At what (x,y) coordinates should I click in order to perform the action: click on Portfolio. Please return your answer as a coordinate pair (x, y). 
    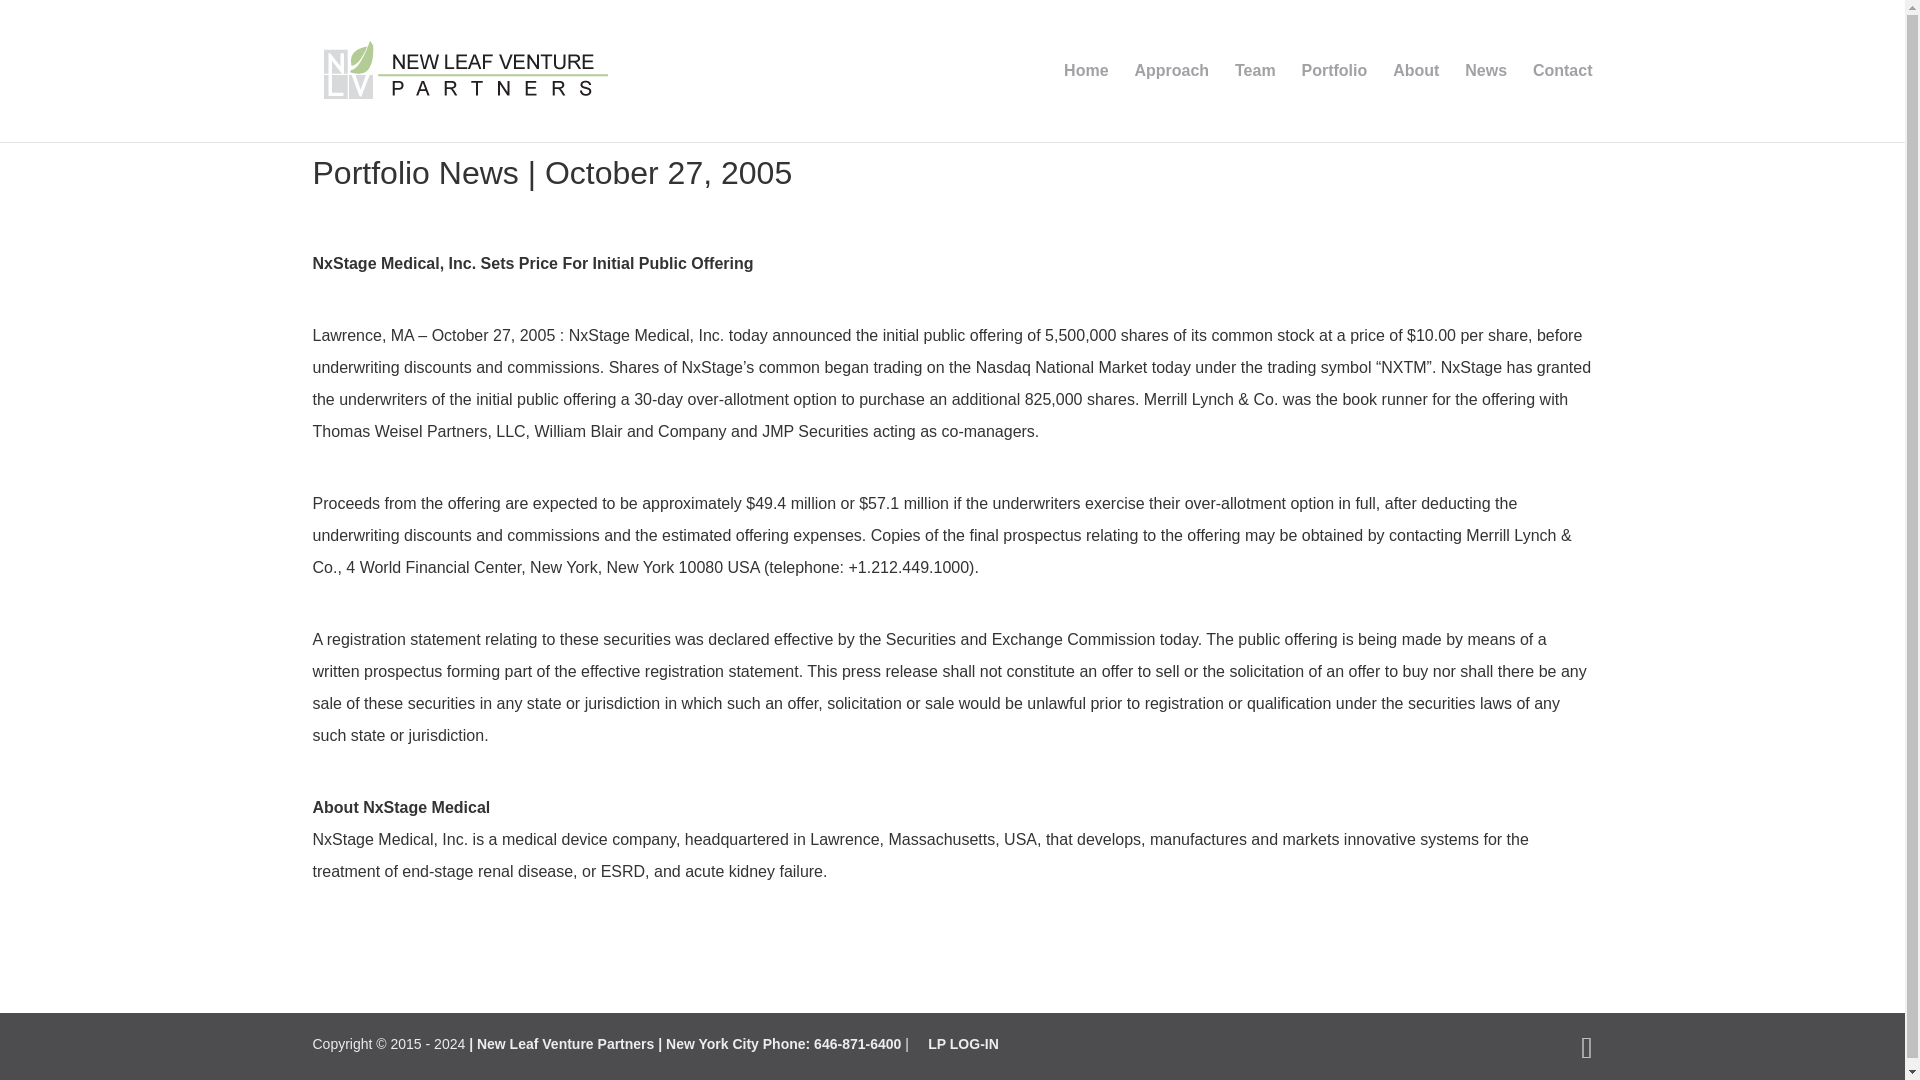
    Looking at the image, I should click on (1334, 102).